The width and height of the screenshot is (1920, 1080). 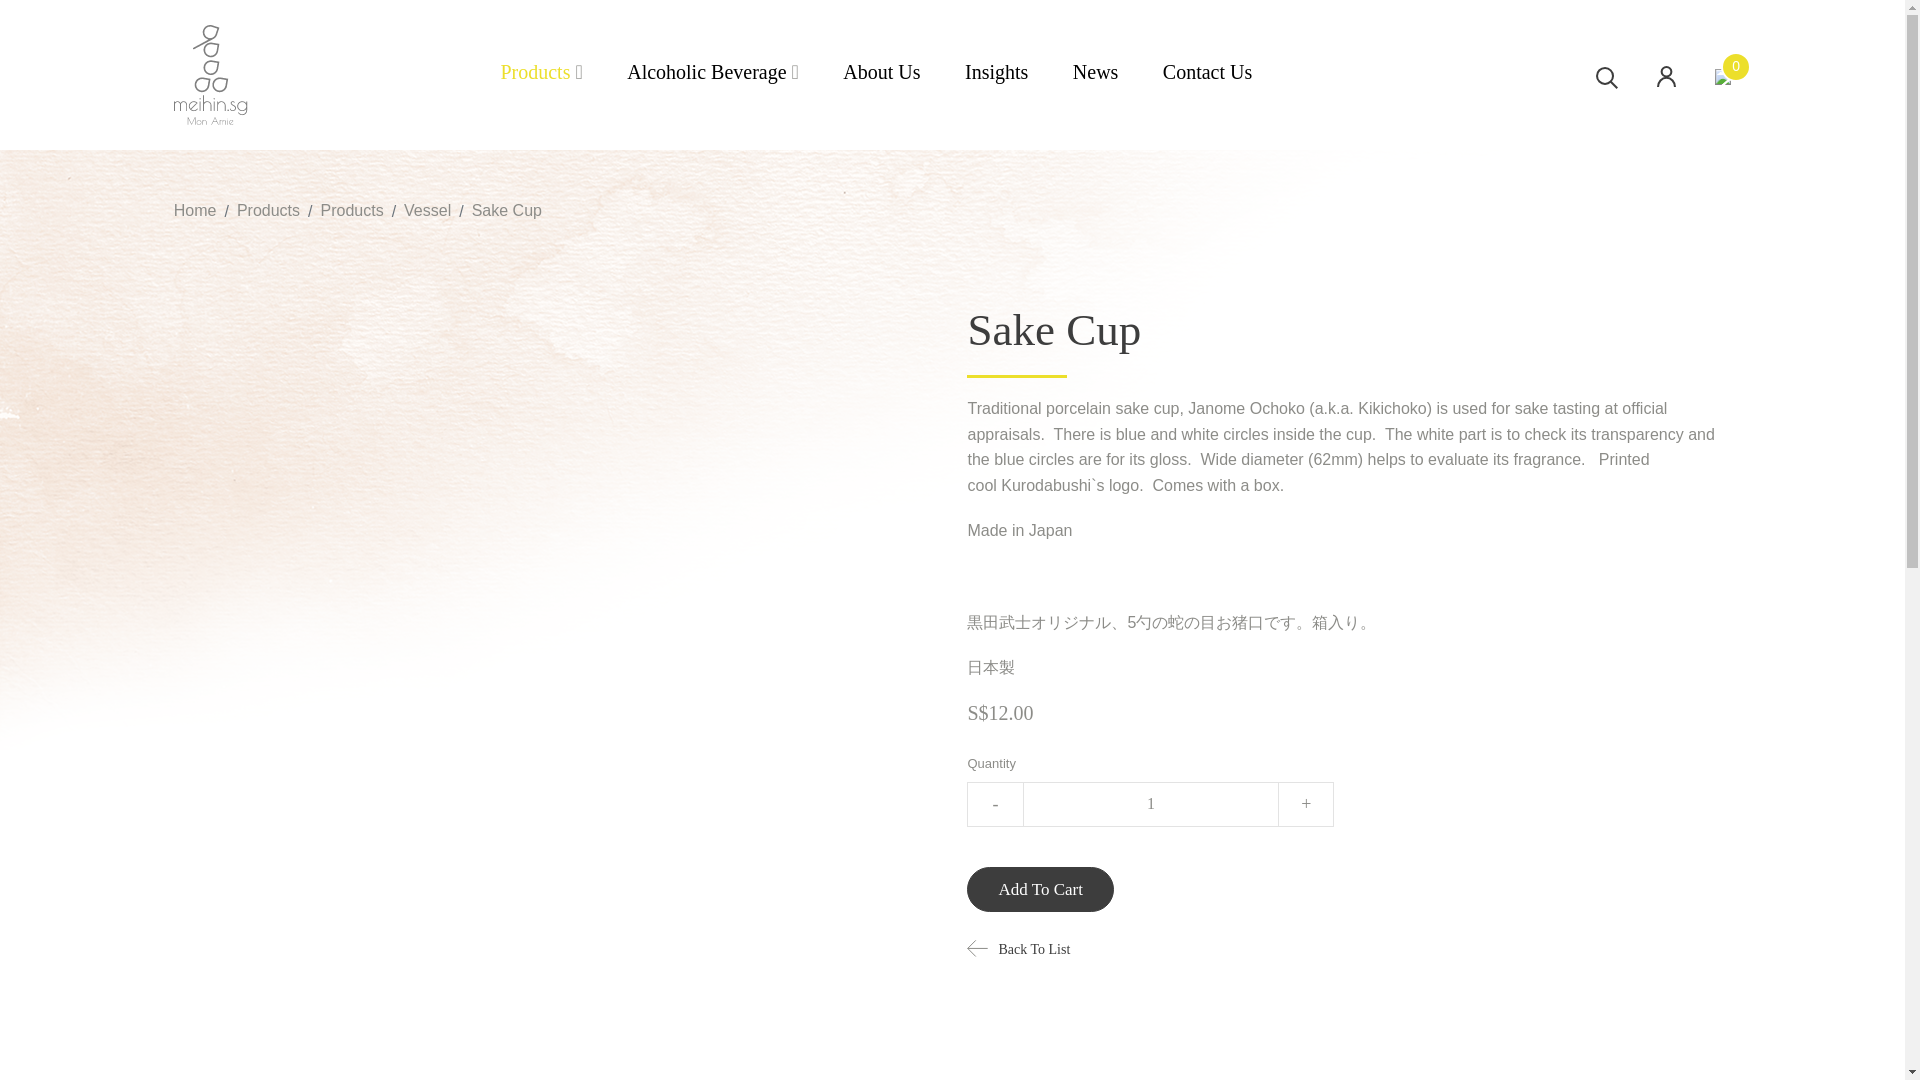 I want to click on Products, so click(x=268, y=210).